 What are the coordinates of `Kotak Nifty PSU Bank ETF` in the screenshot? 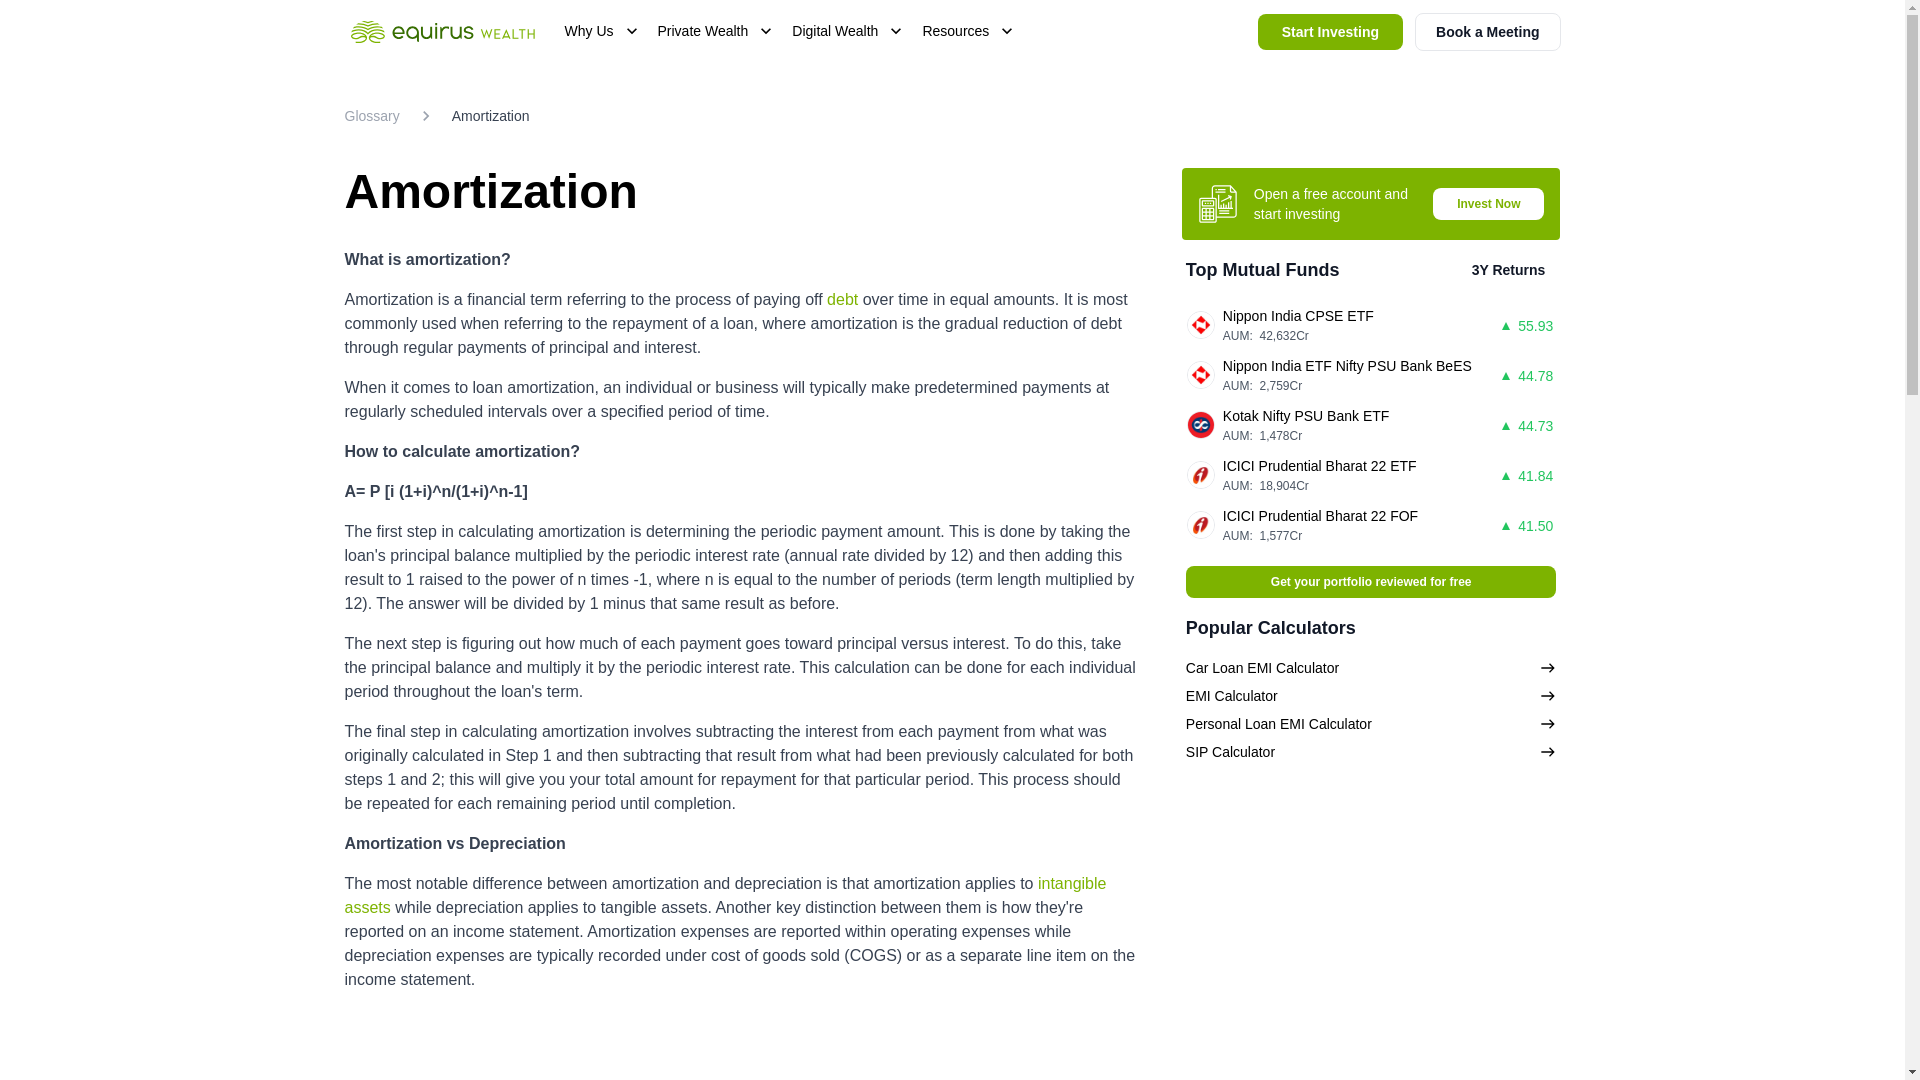 It's located at (1306, 416).